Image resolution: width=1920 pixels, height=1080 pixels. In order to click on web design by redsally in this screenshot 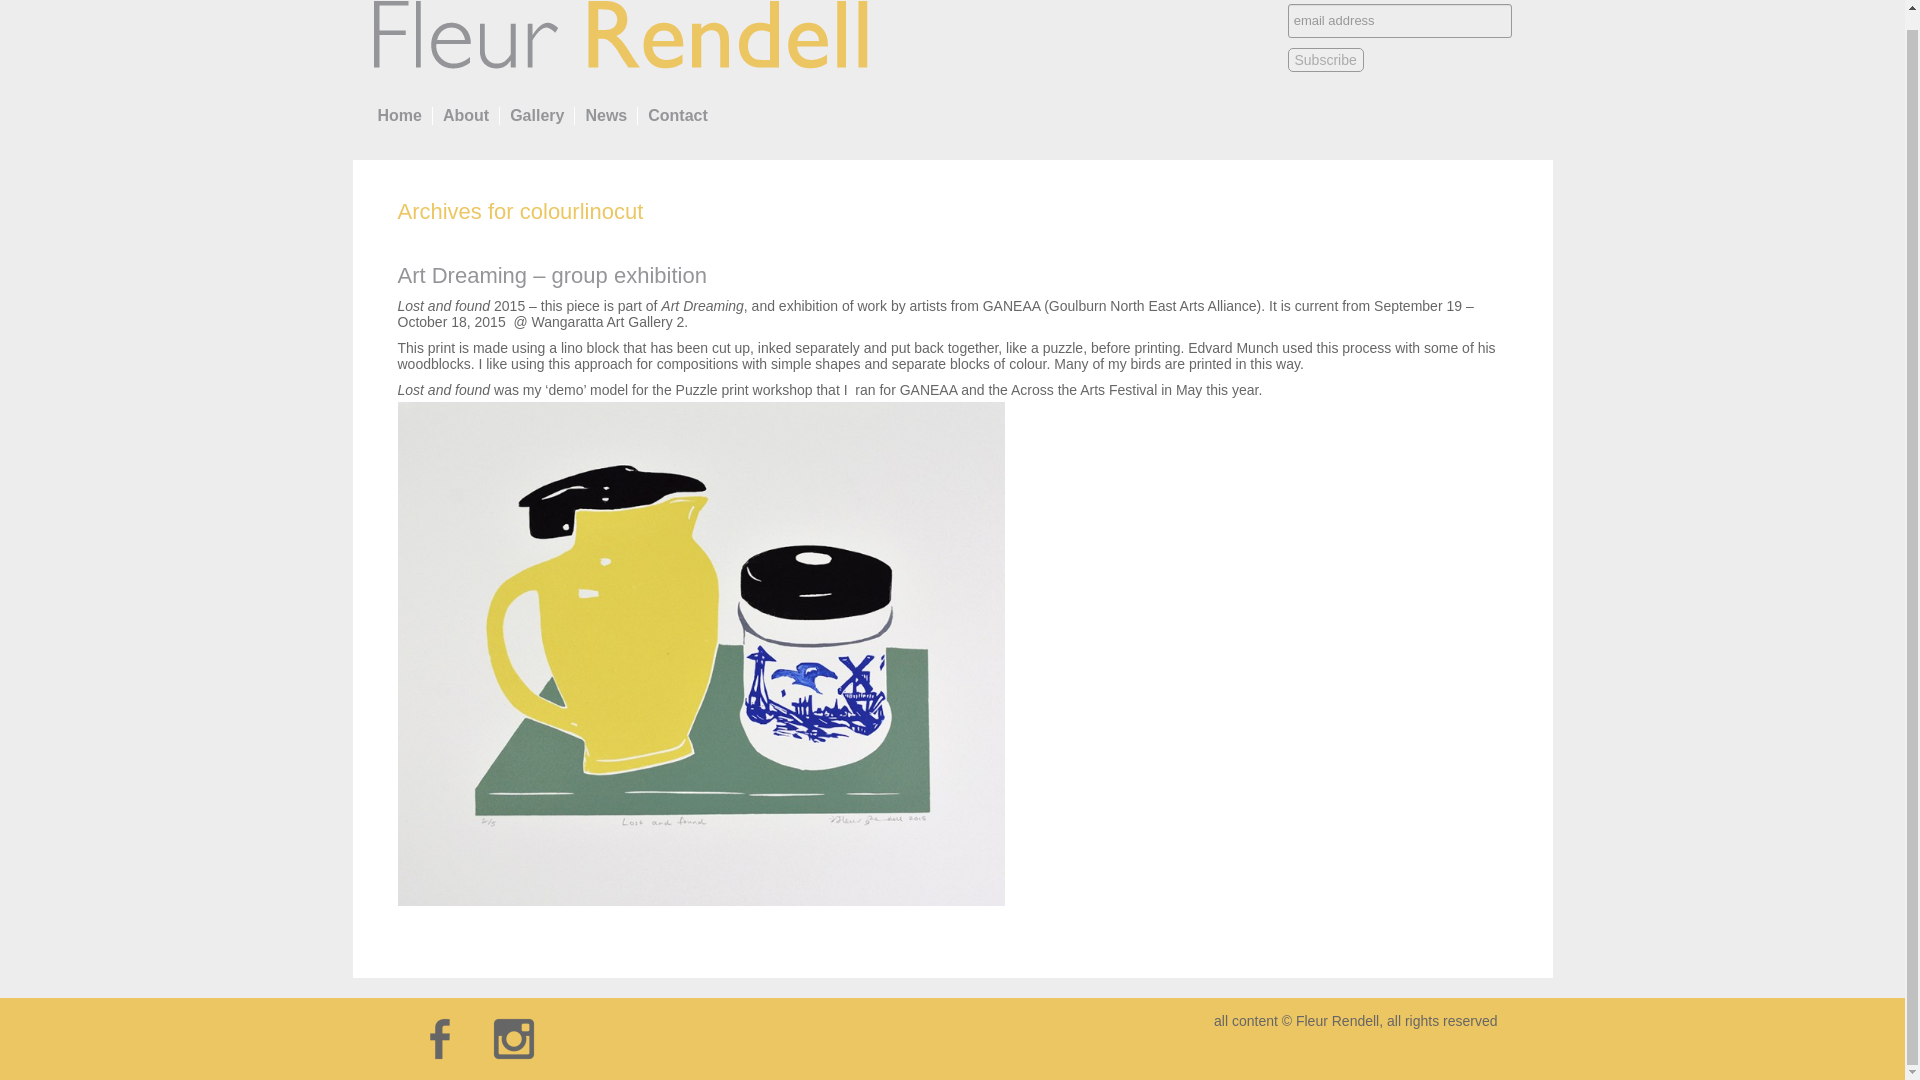, I will do `click(1420, 1046)`.